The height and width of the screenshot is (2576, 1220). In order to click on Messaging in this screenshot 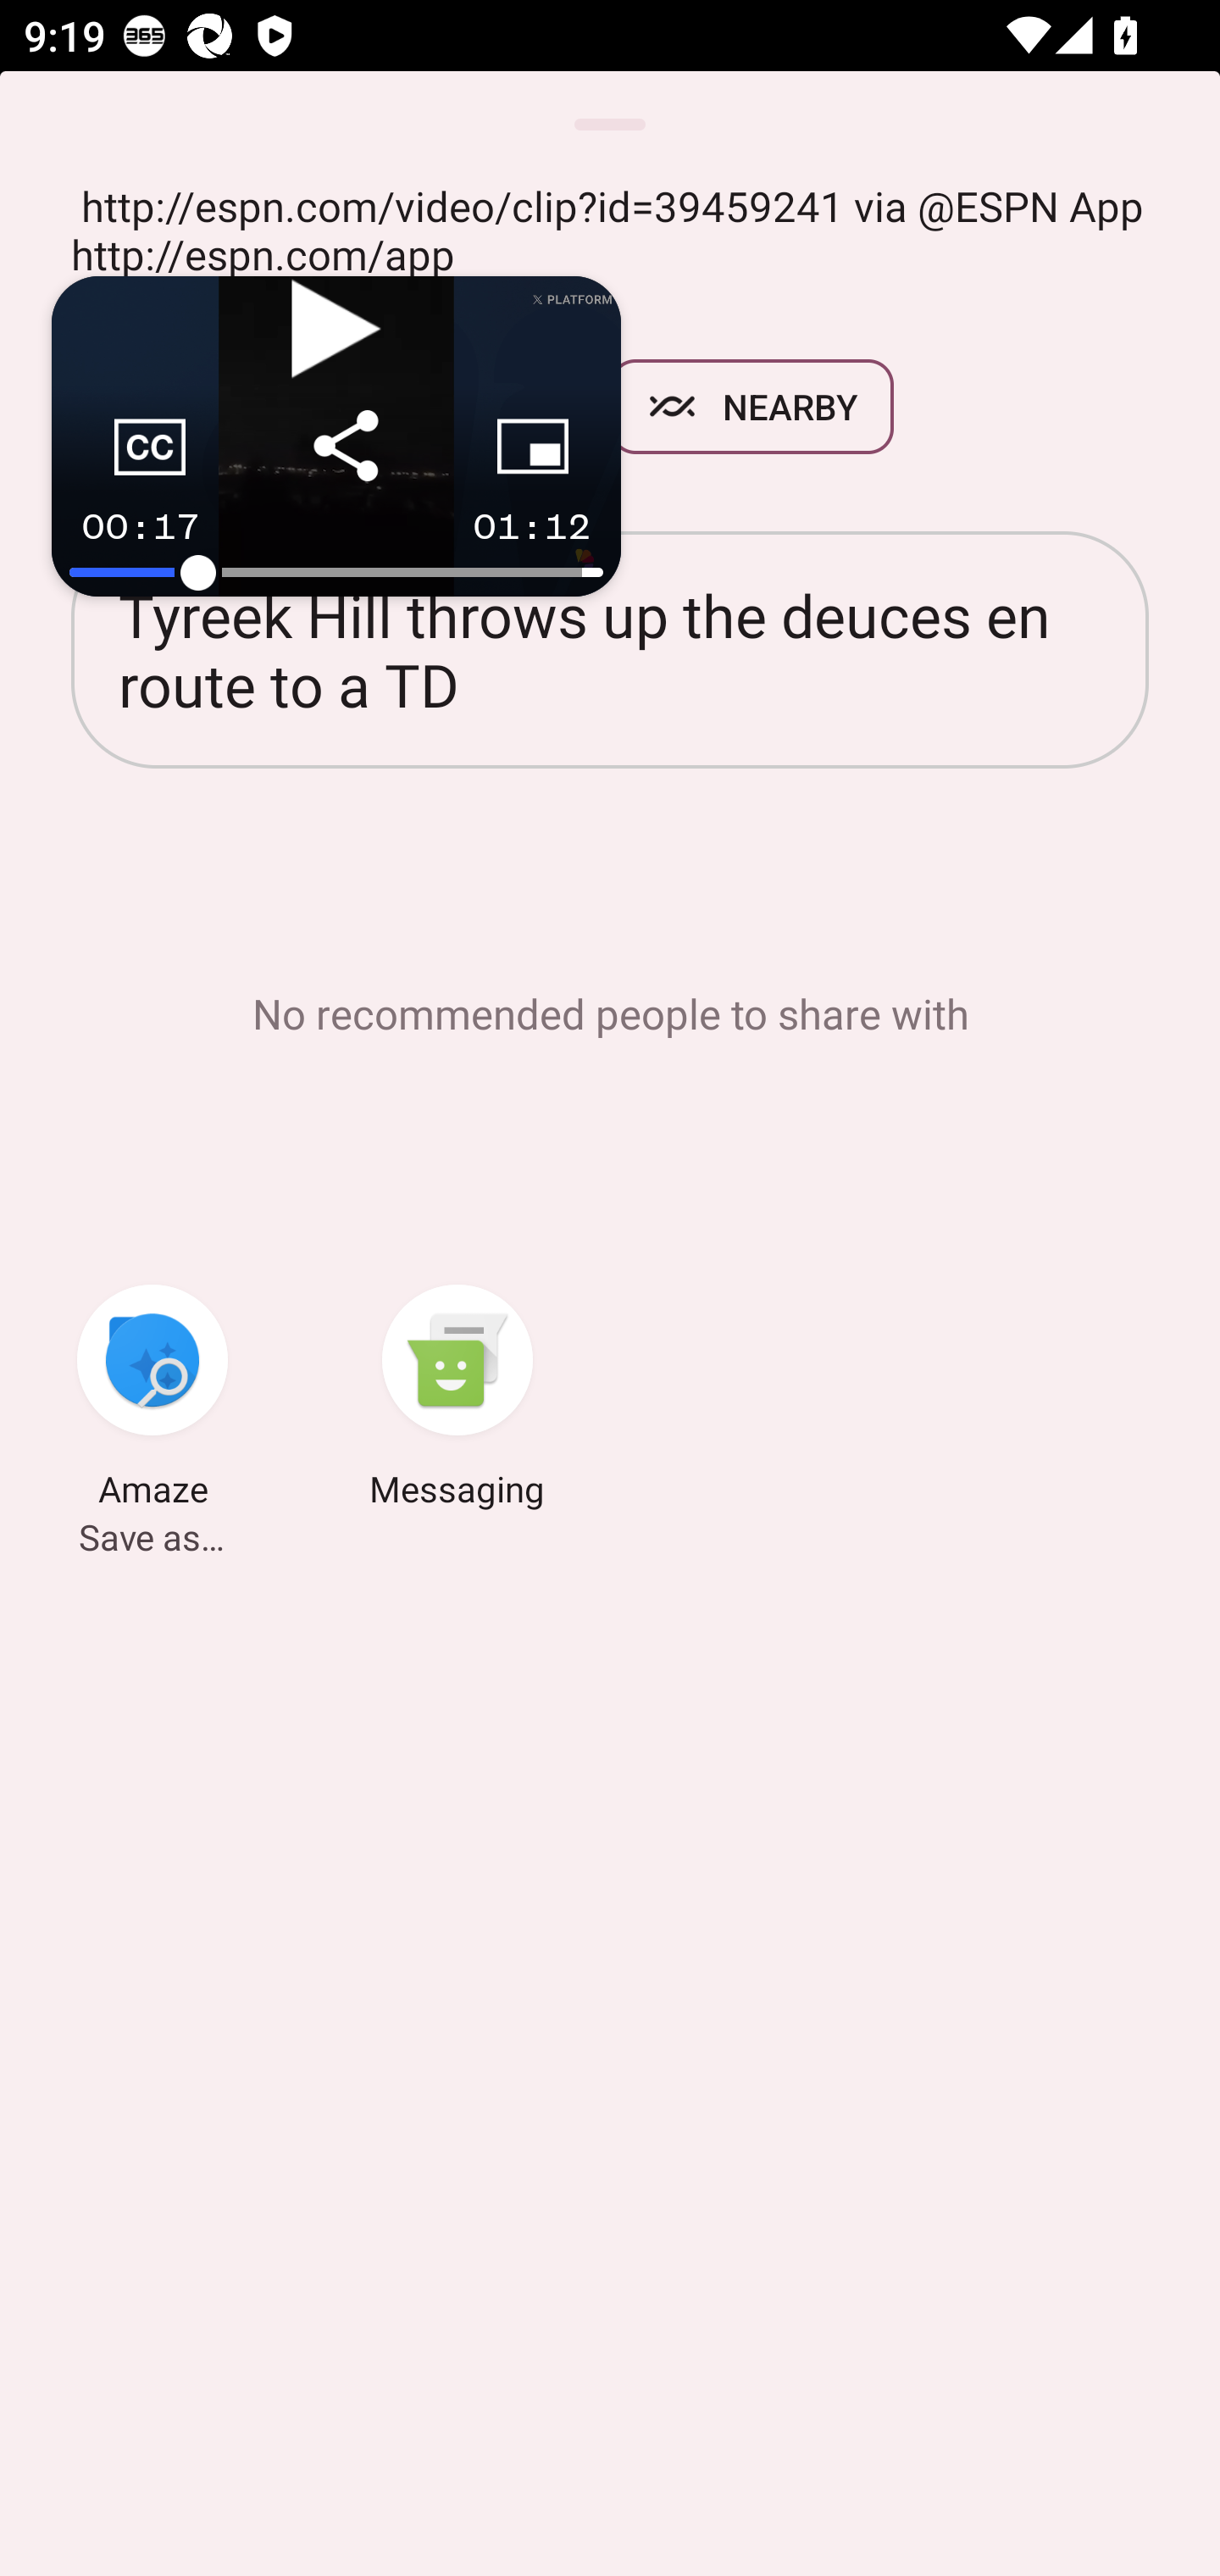, I will do `click(457, 1401)`.